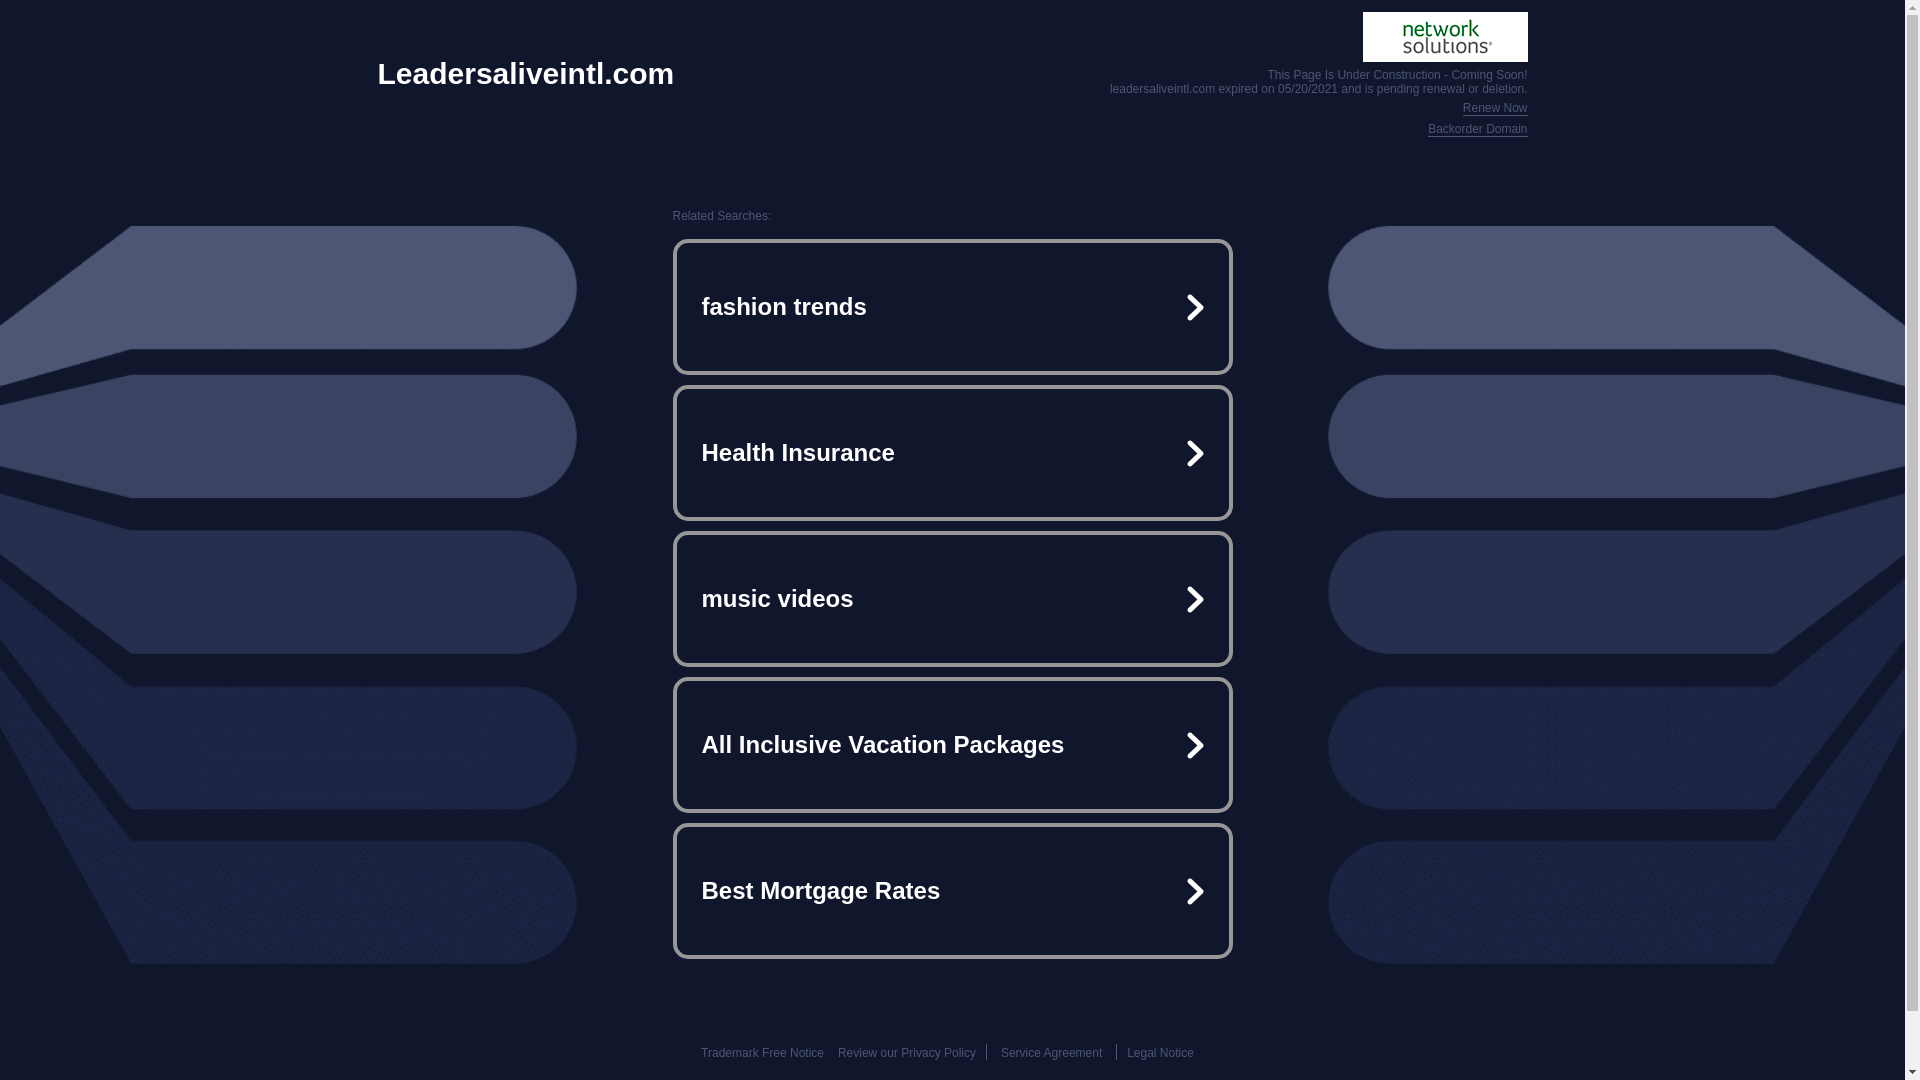 The image size is (1920, 1080). What do you see at coordinates (952, 452) in the screenshot?
I see `Health Insurance` at bounding box center [952, 452].